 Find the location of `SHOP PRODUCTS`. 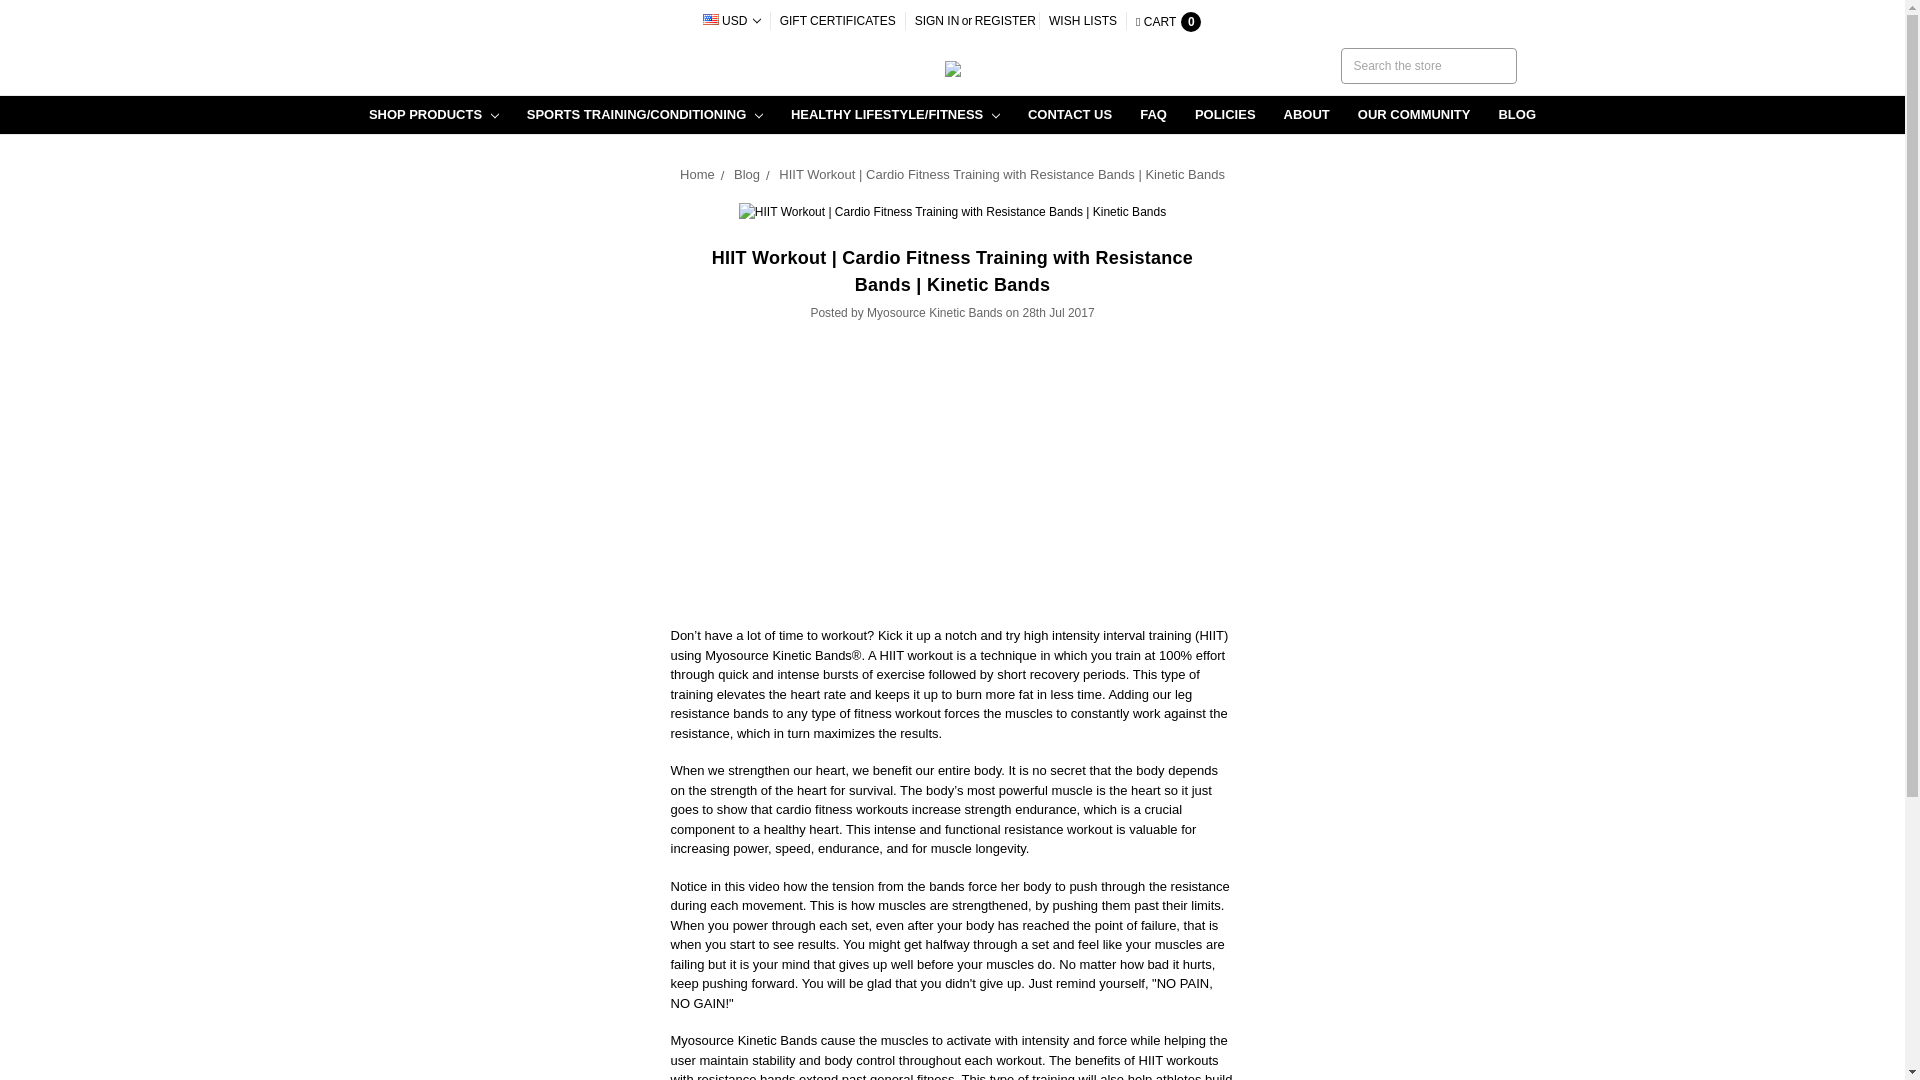

SHOP PRODUCTS is located at coordinates (434, 114).